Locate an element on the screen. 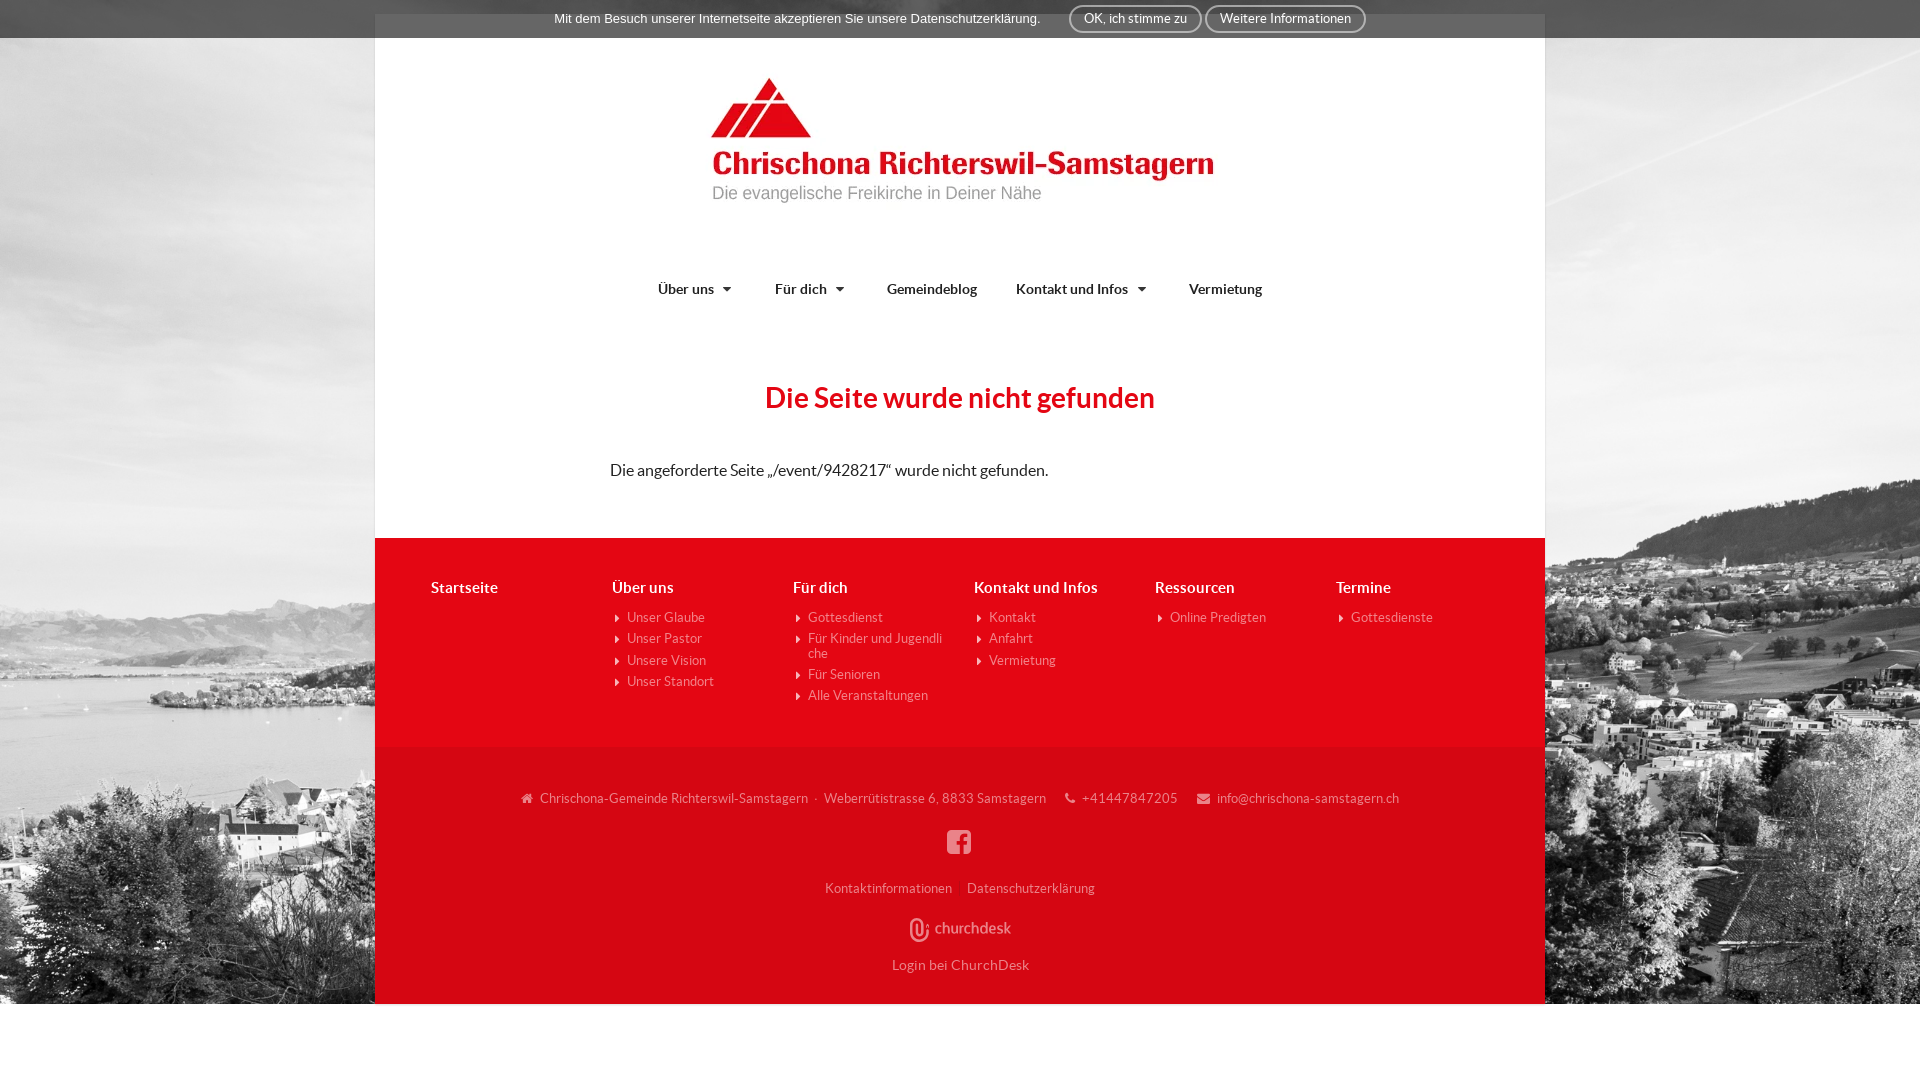 This screenshot has height=1080, width=1920. Kontakt und Infos is located at coordinates (1036, 588).